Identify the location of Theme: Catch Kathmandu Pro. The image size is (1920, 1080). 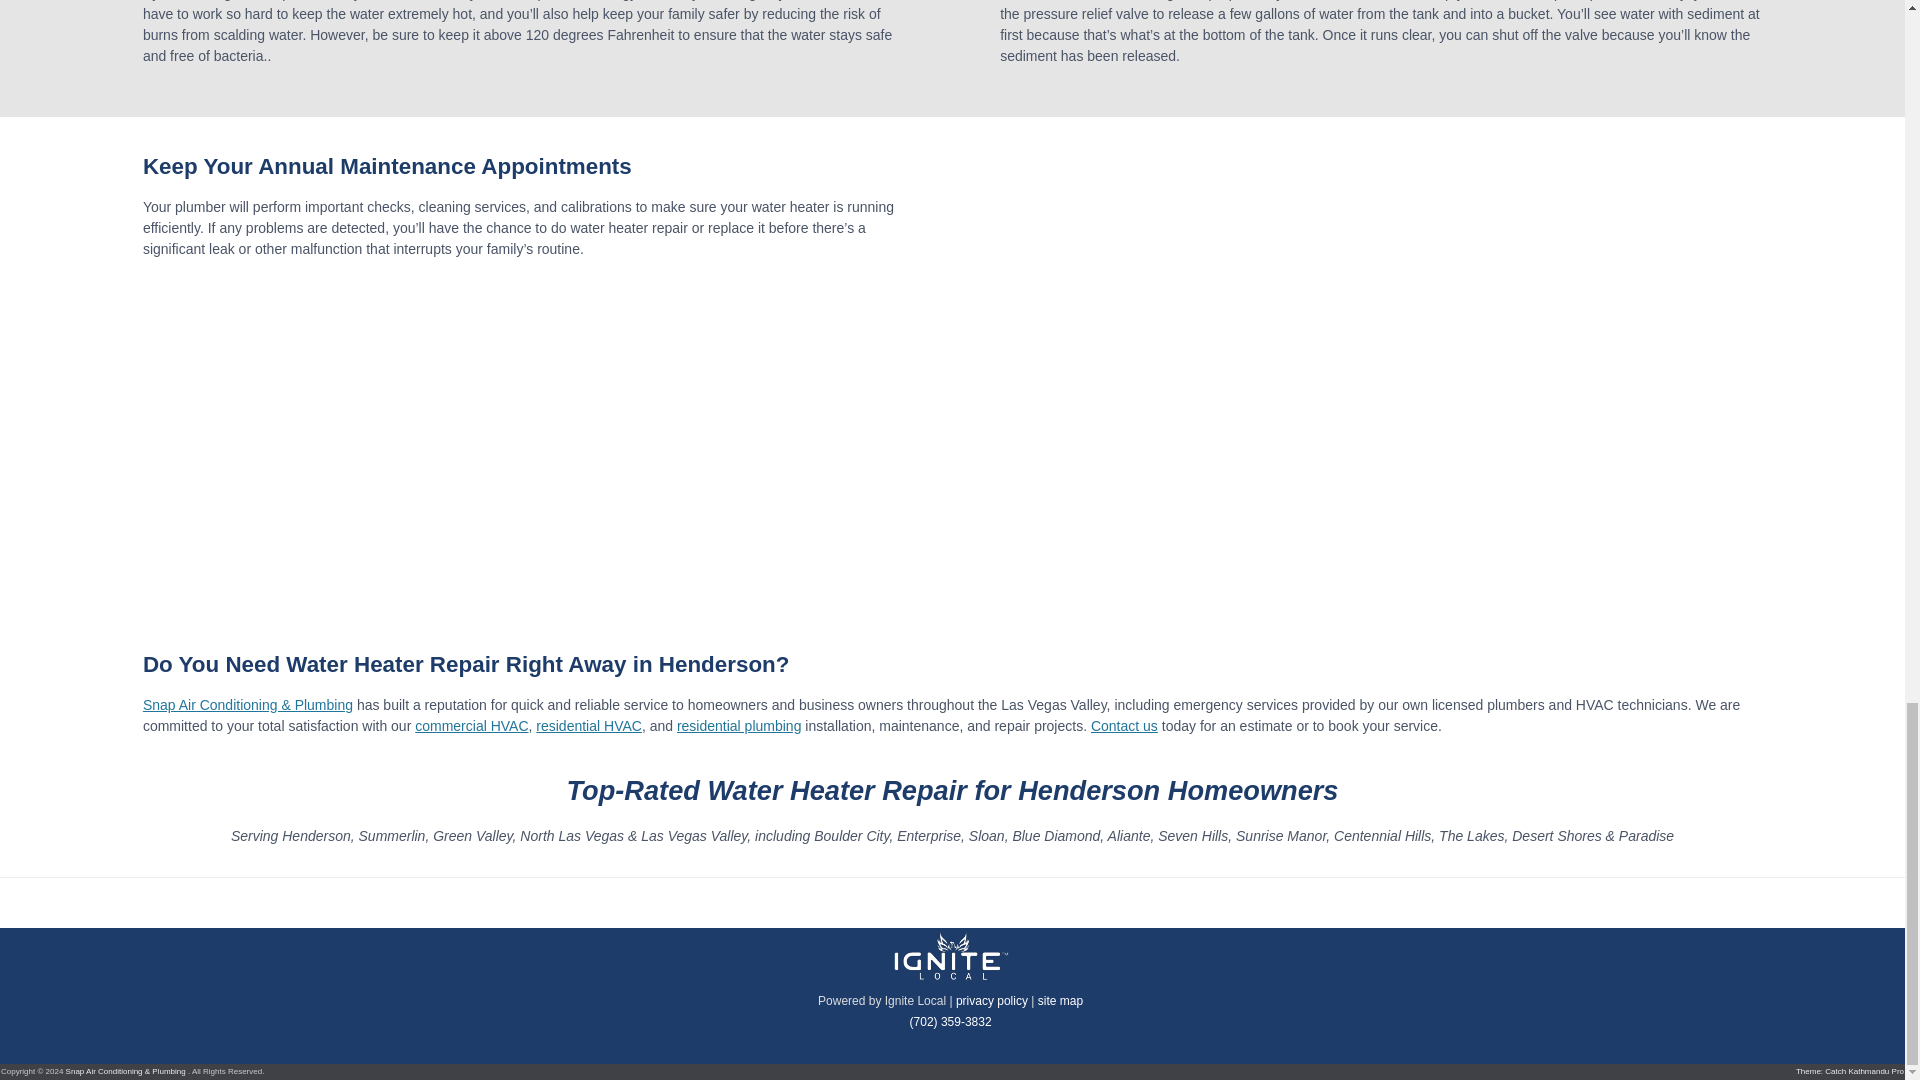
(1850, 1071).